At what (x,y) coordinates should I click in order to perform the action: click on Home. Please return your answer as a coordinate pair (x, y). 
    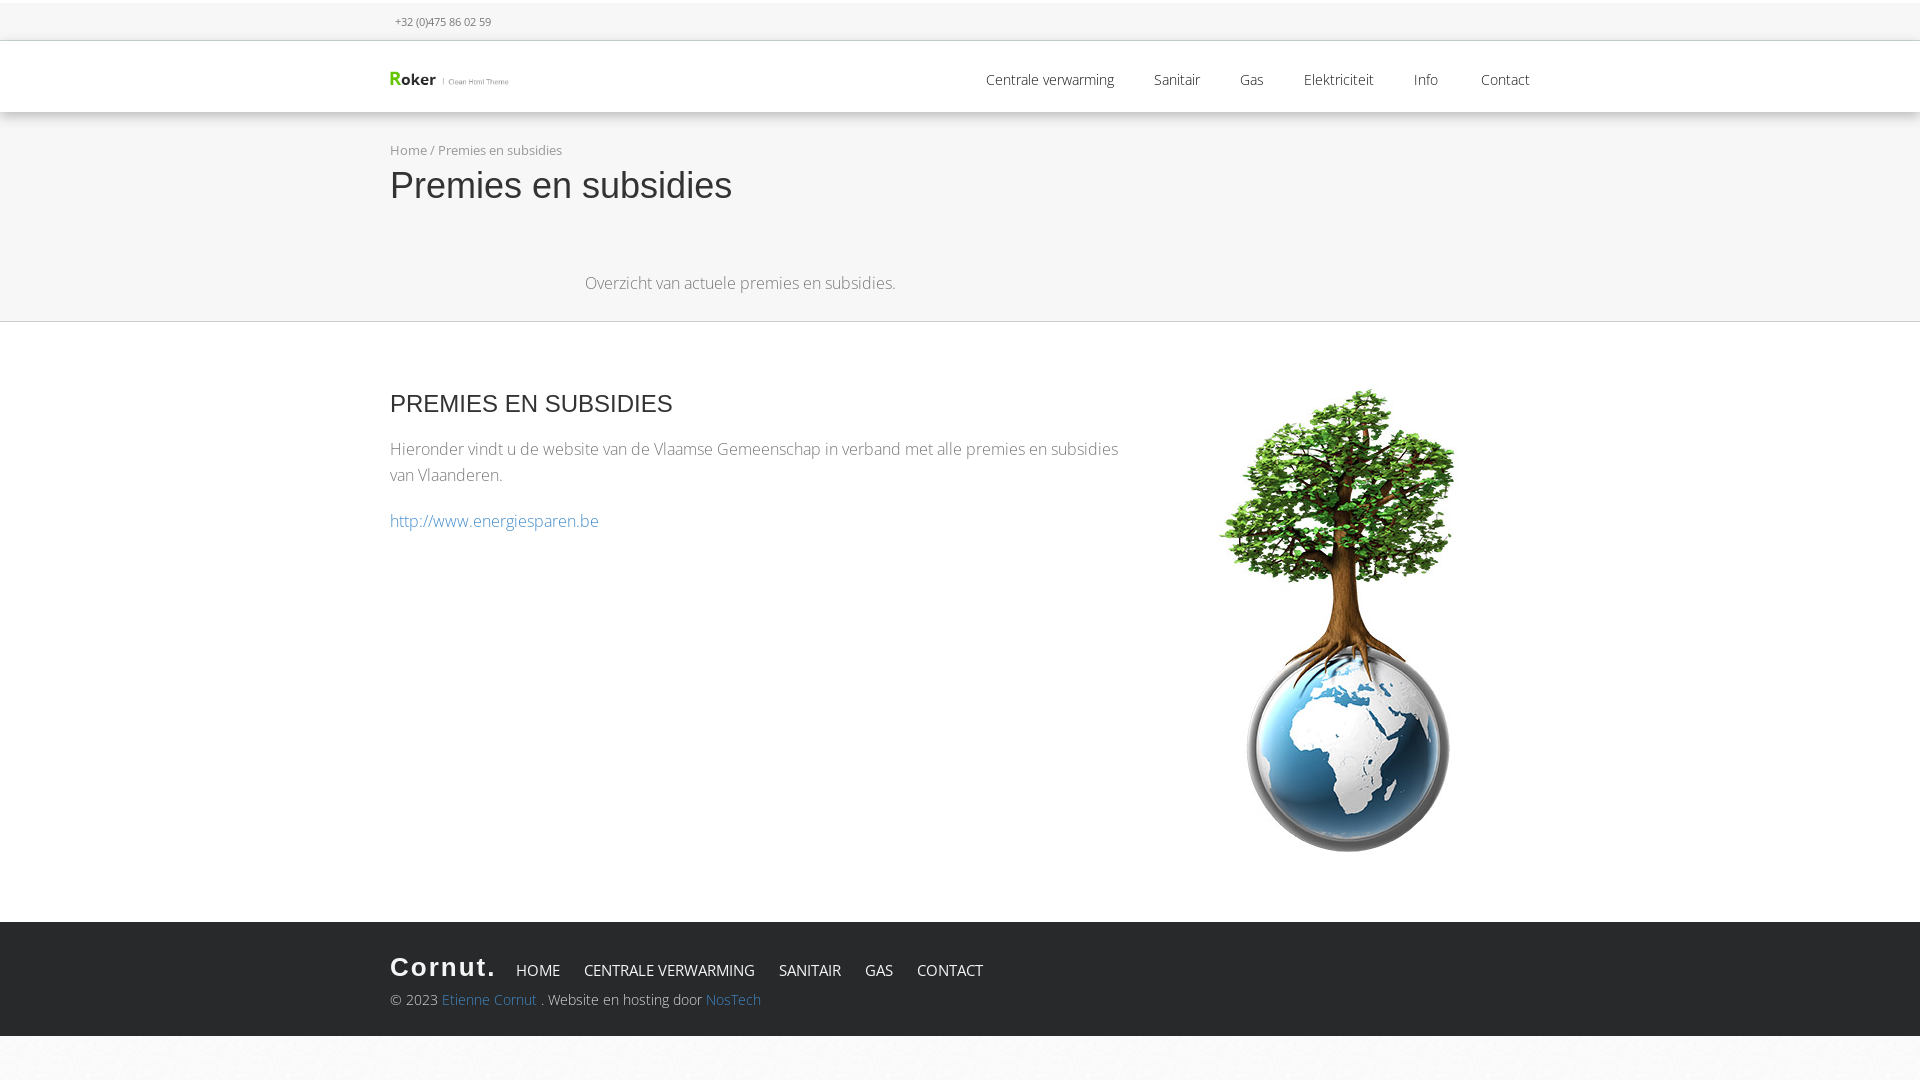
    Looking at the image, I should click on (408, 150).